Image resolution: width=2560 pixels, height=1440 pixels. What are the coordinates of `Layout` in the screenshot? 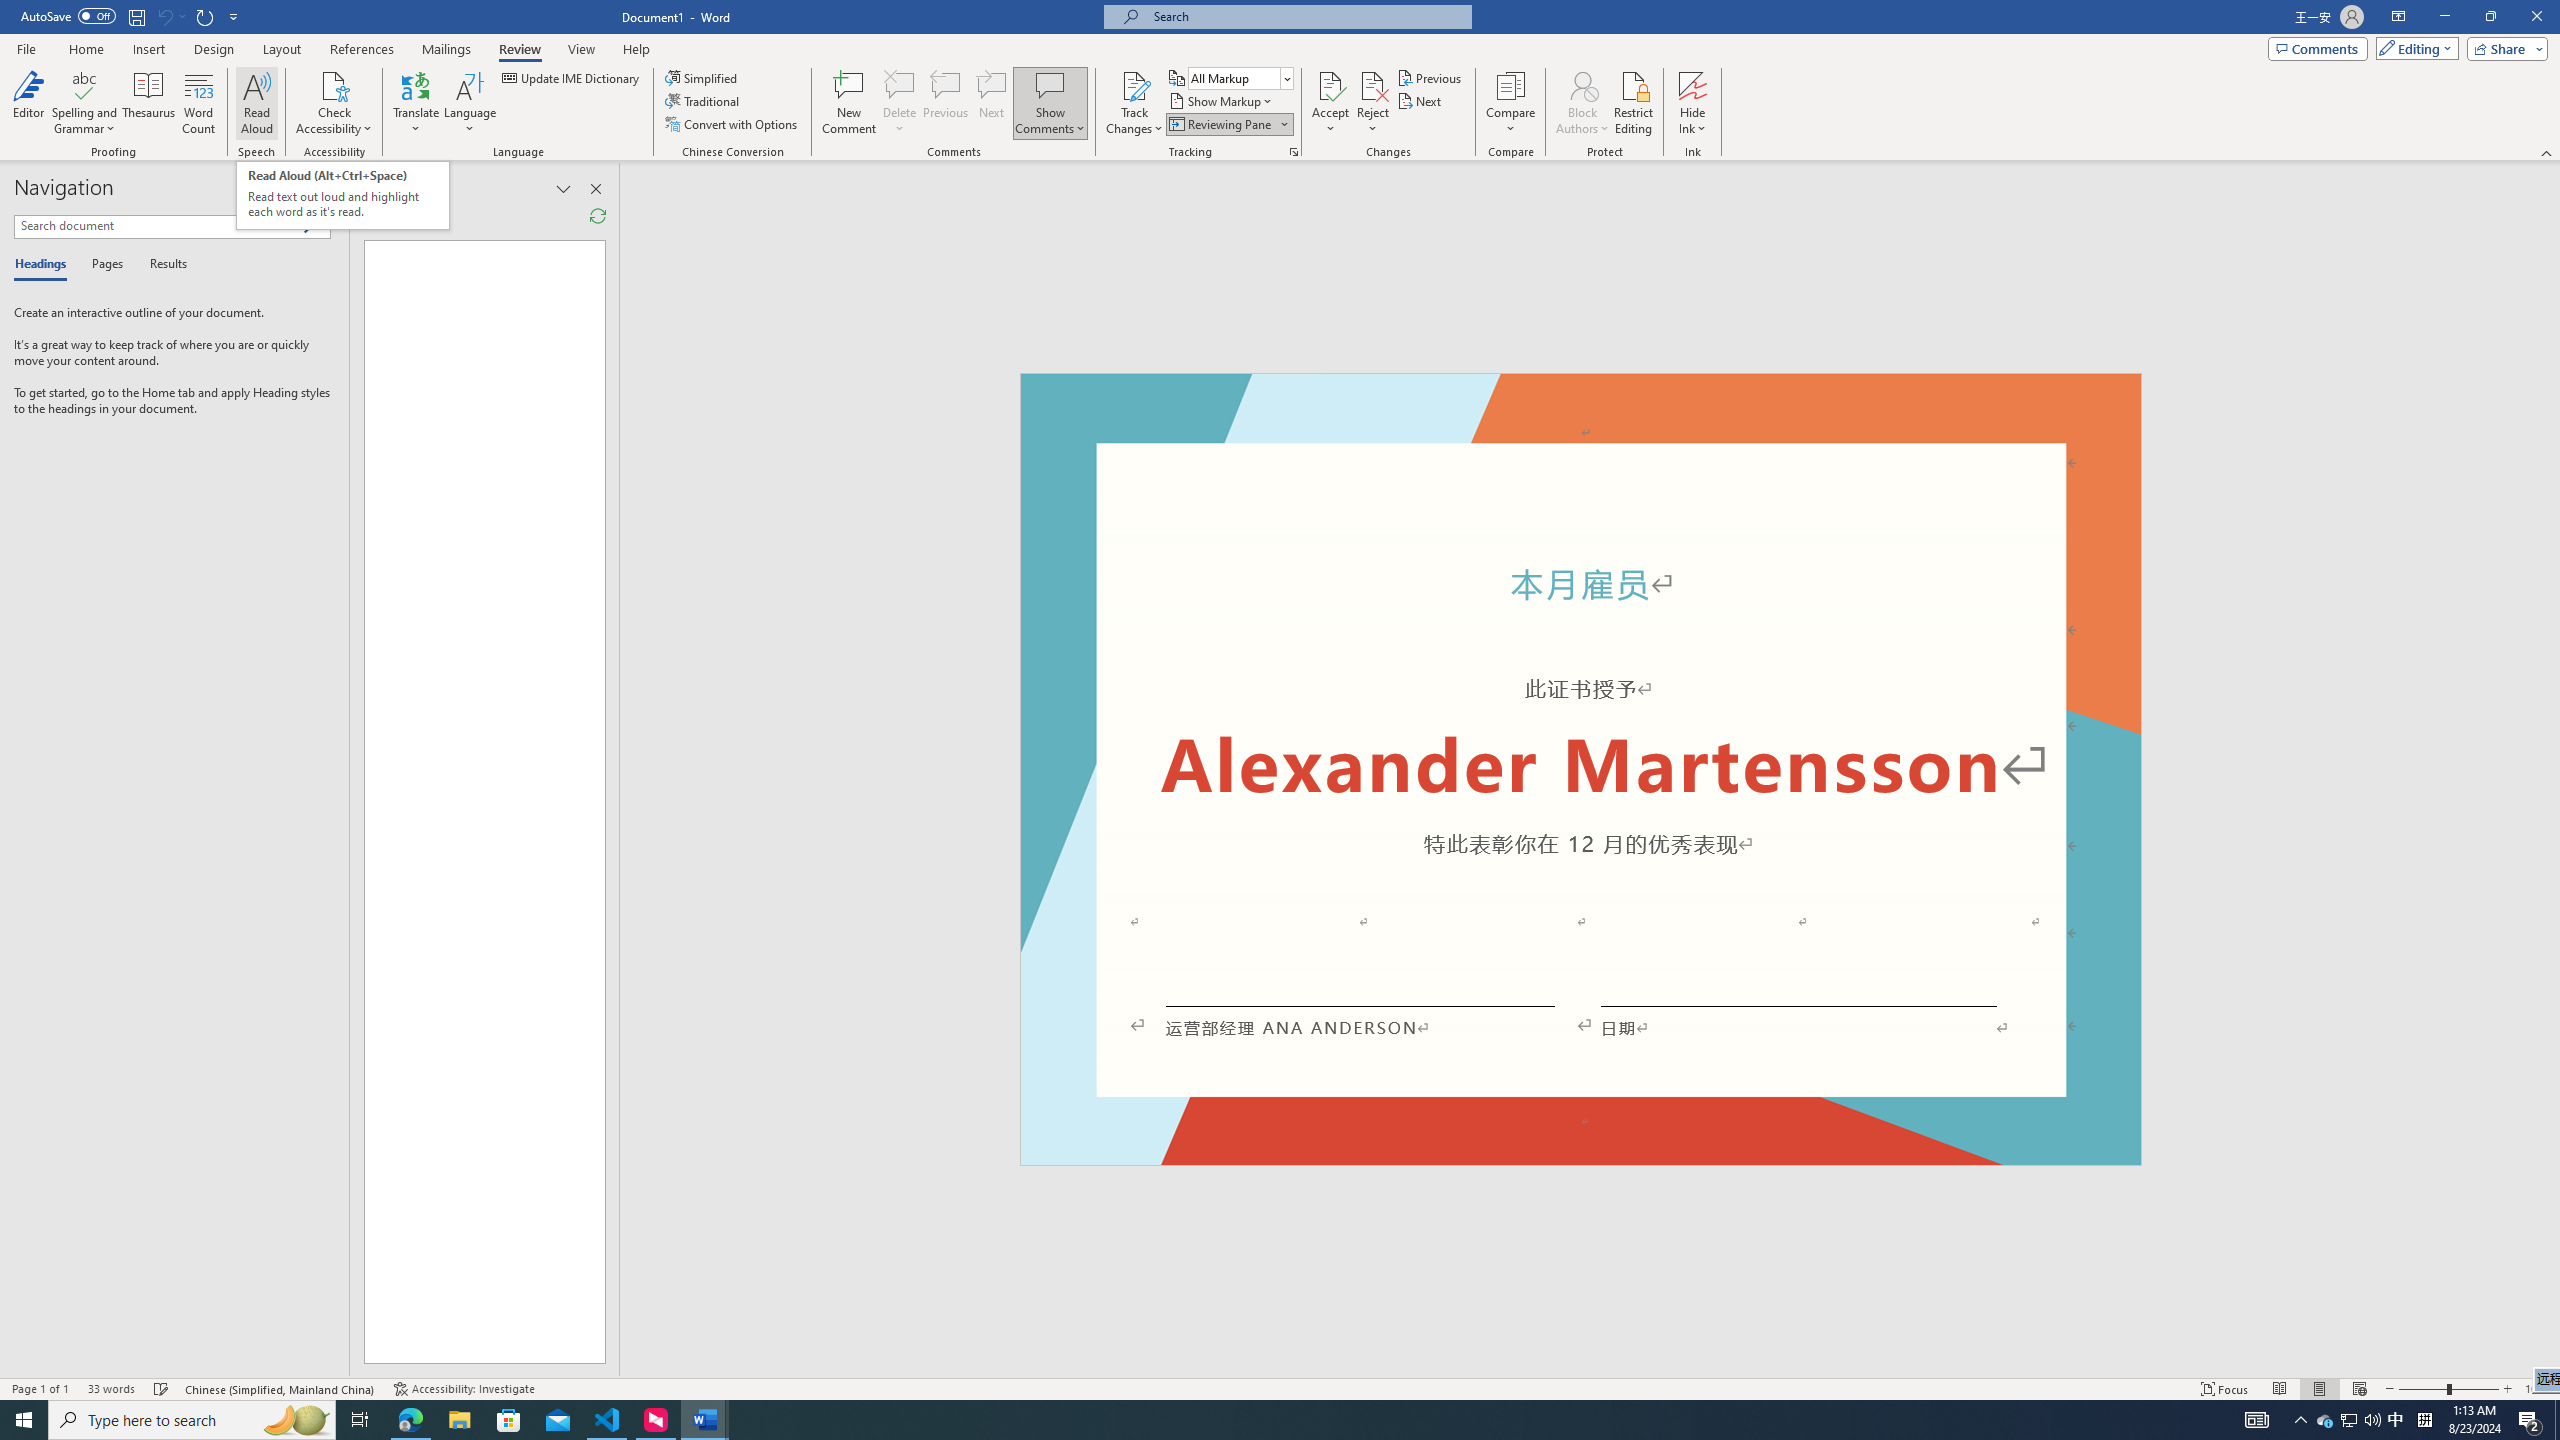 It's located at (281, 49).